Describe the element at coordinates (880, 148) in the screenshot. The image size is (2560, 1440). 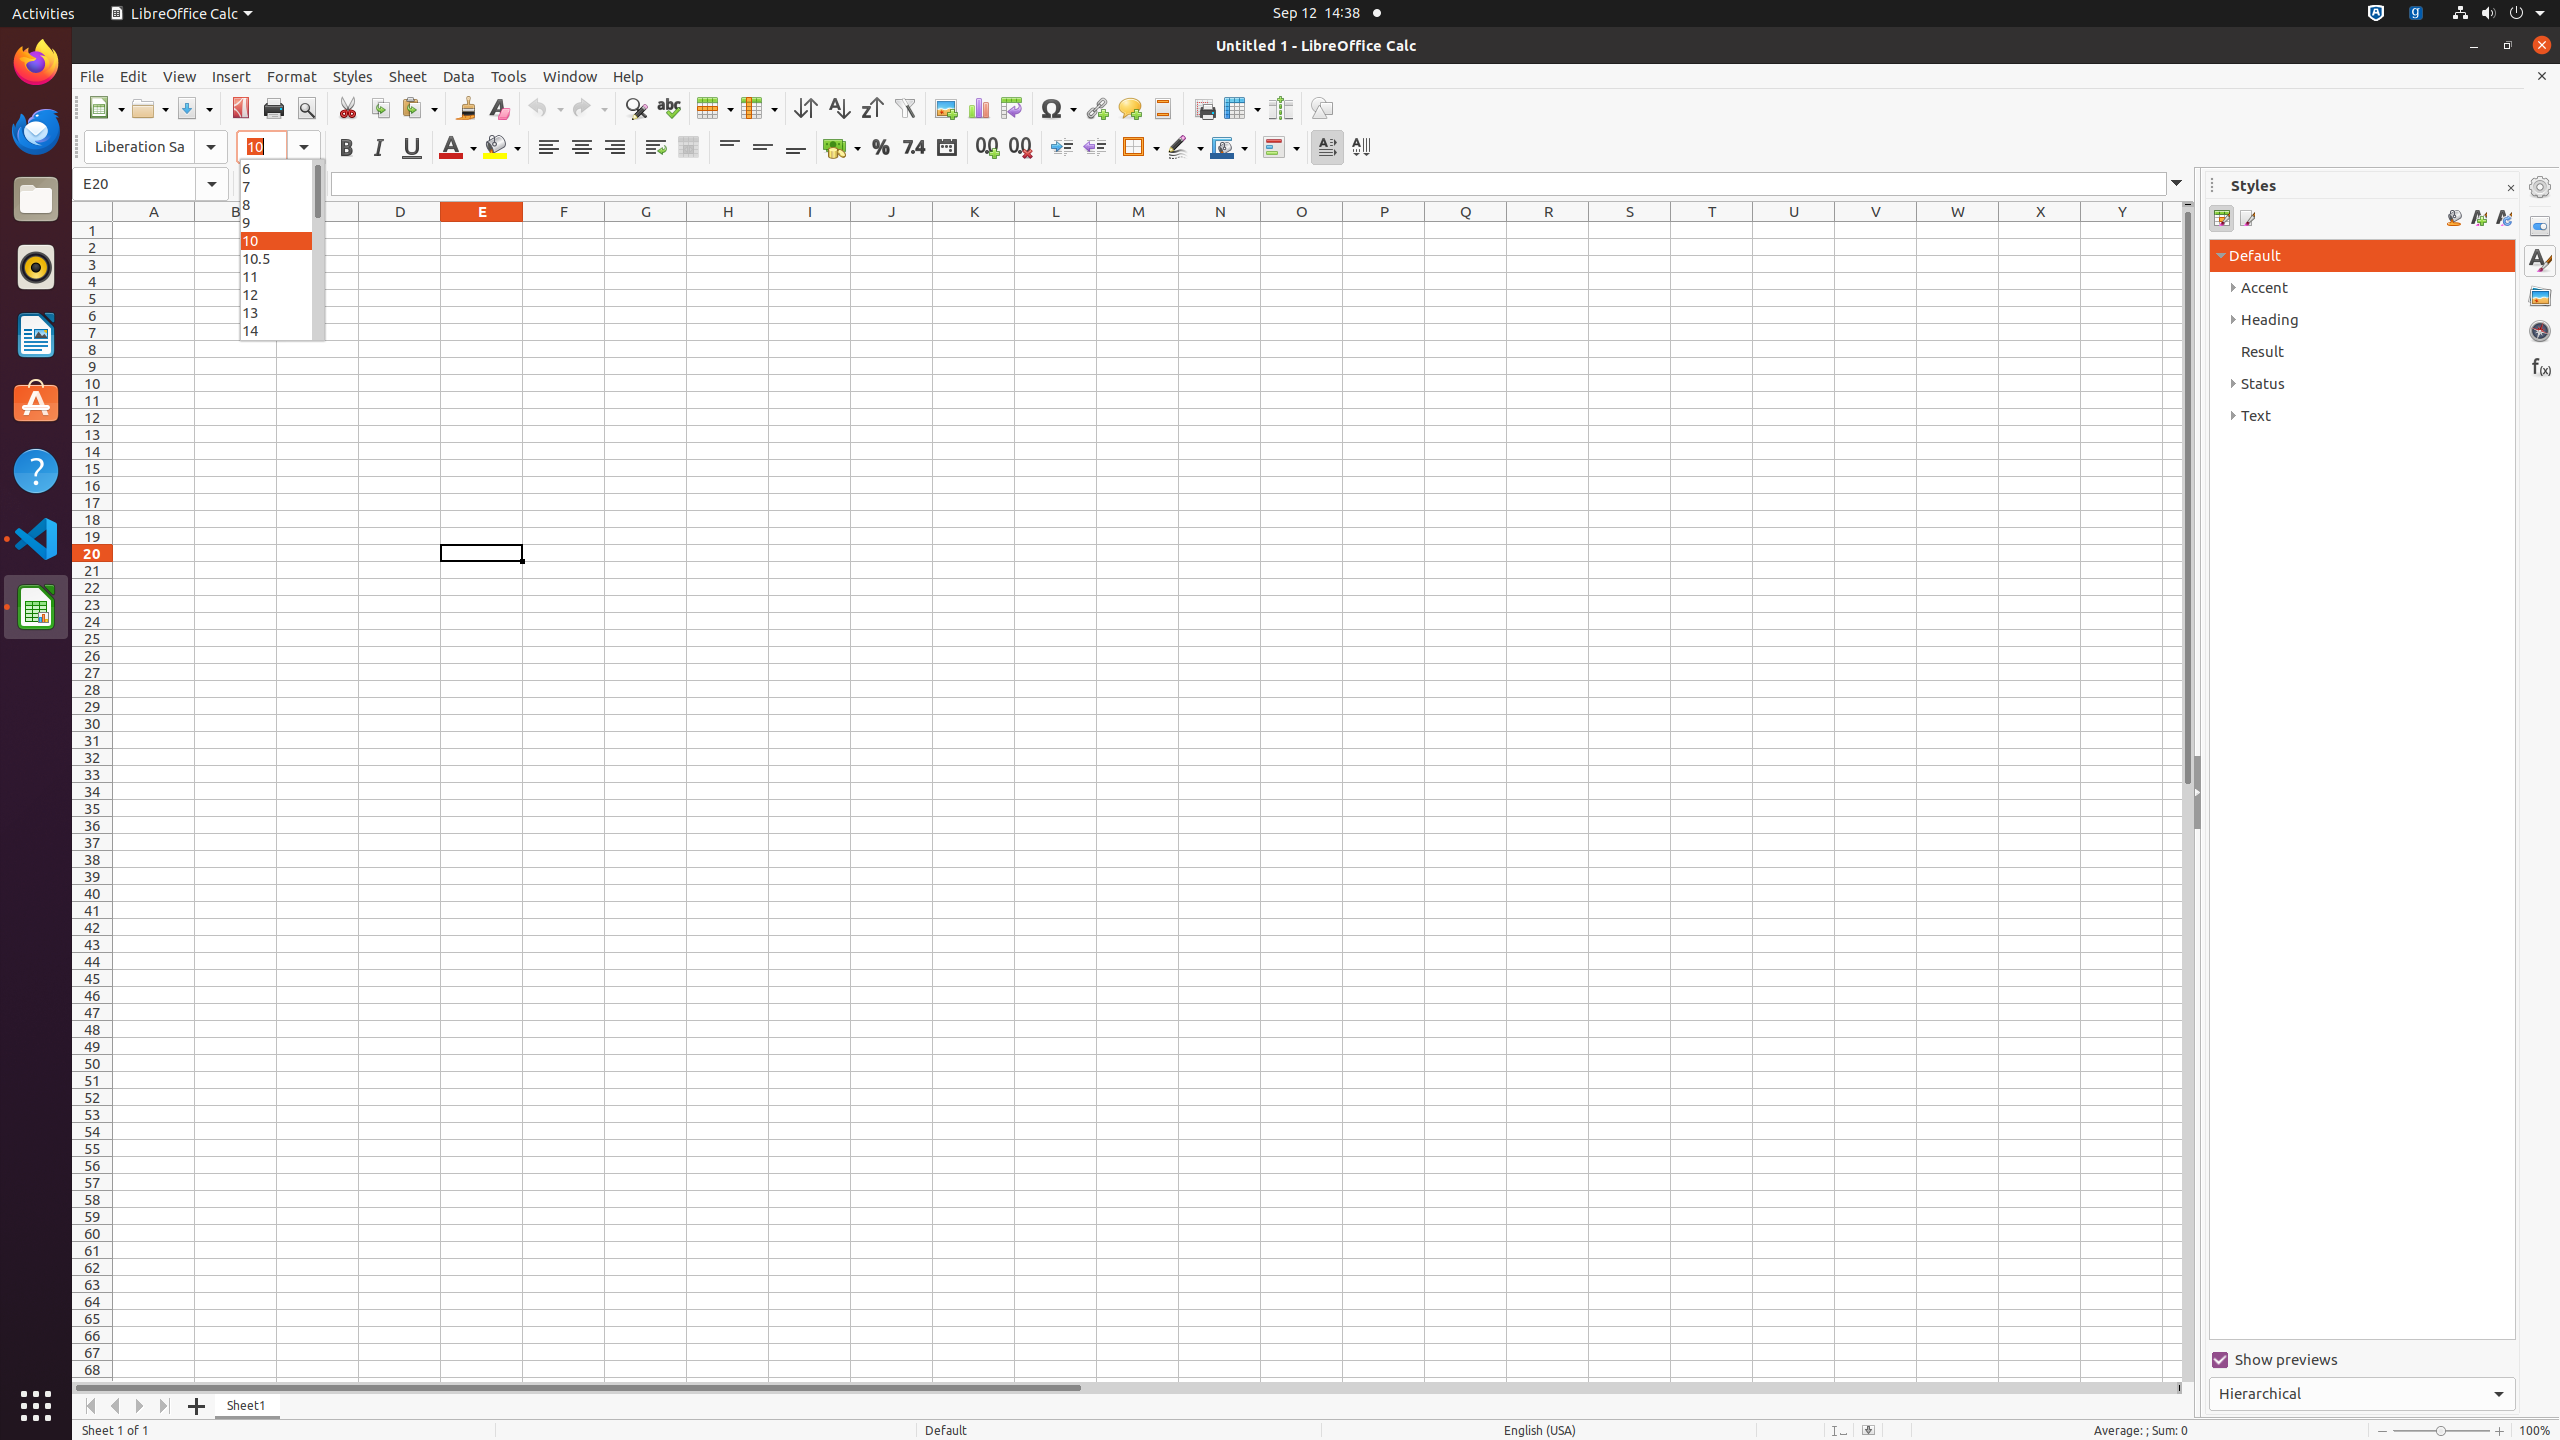
I see `Percent` at that location.